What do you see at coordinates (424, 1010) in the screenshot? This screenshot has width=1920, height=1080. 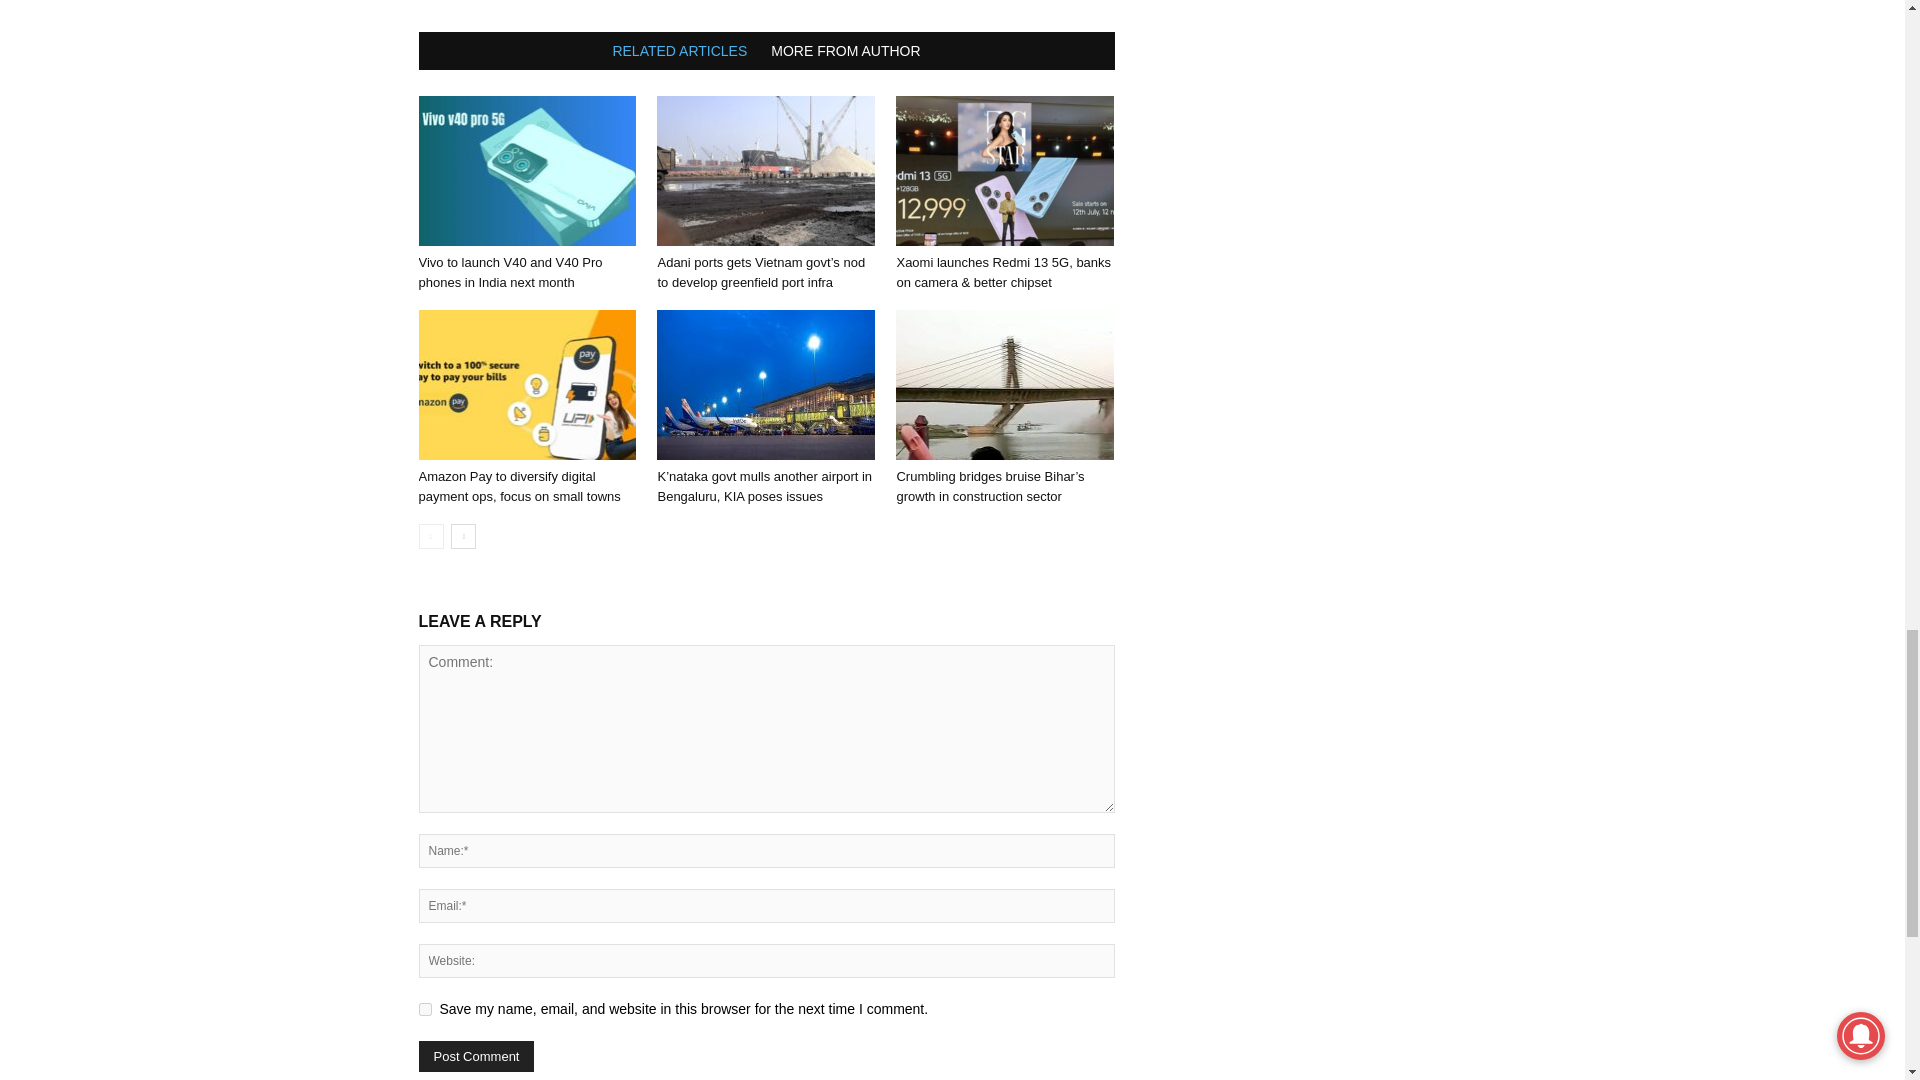 I see `yes` at bounding box center [424, 1010].